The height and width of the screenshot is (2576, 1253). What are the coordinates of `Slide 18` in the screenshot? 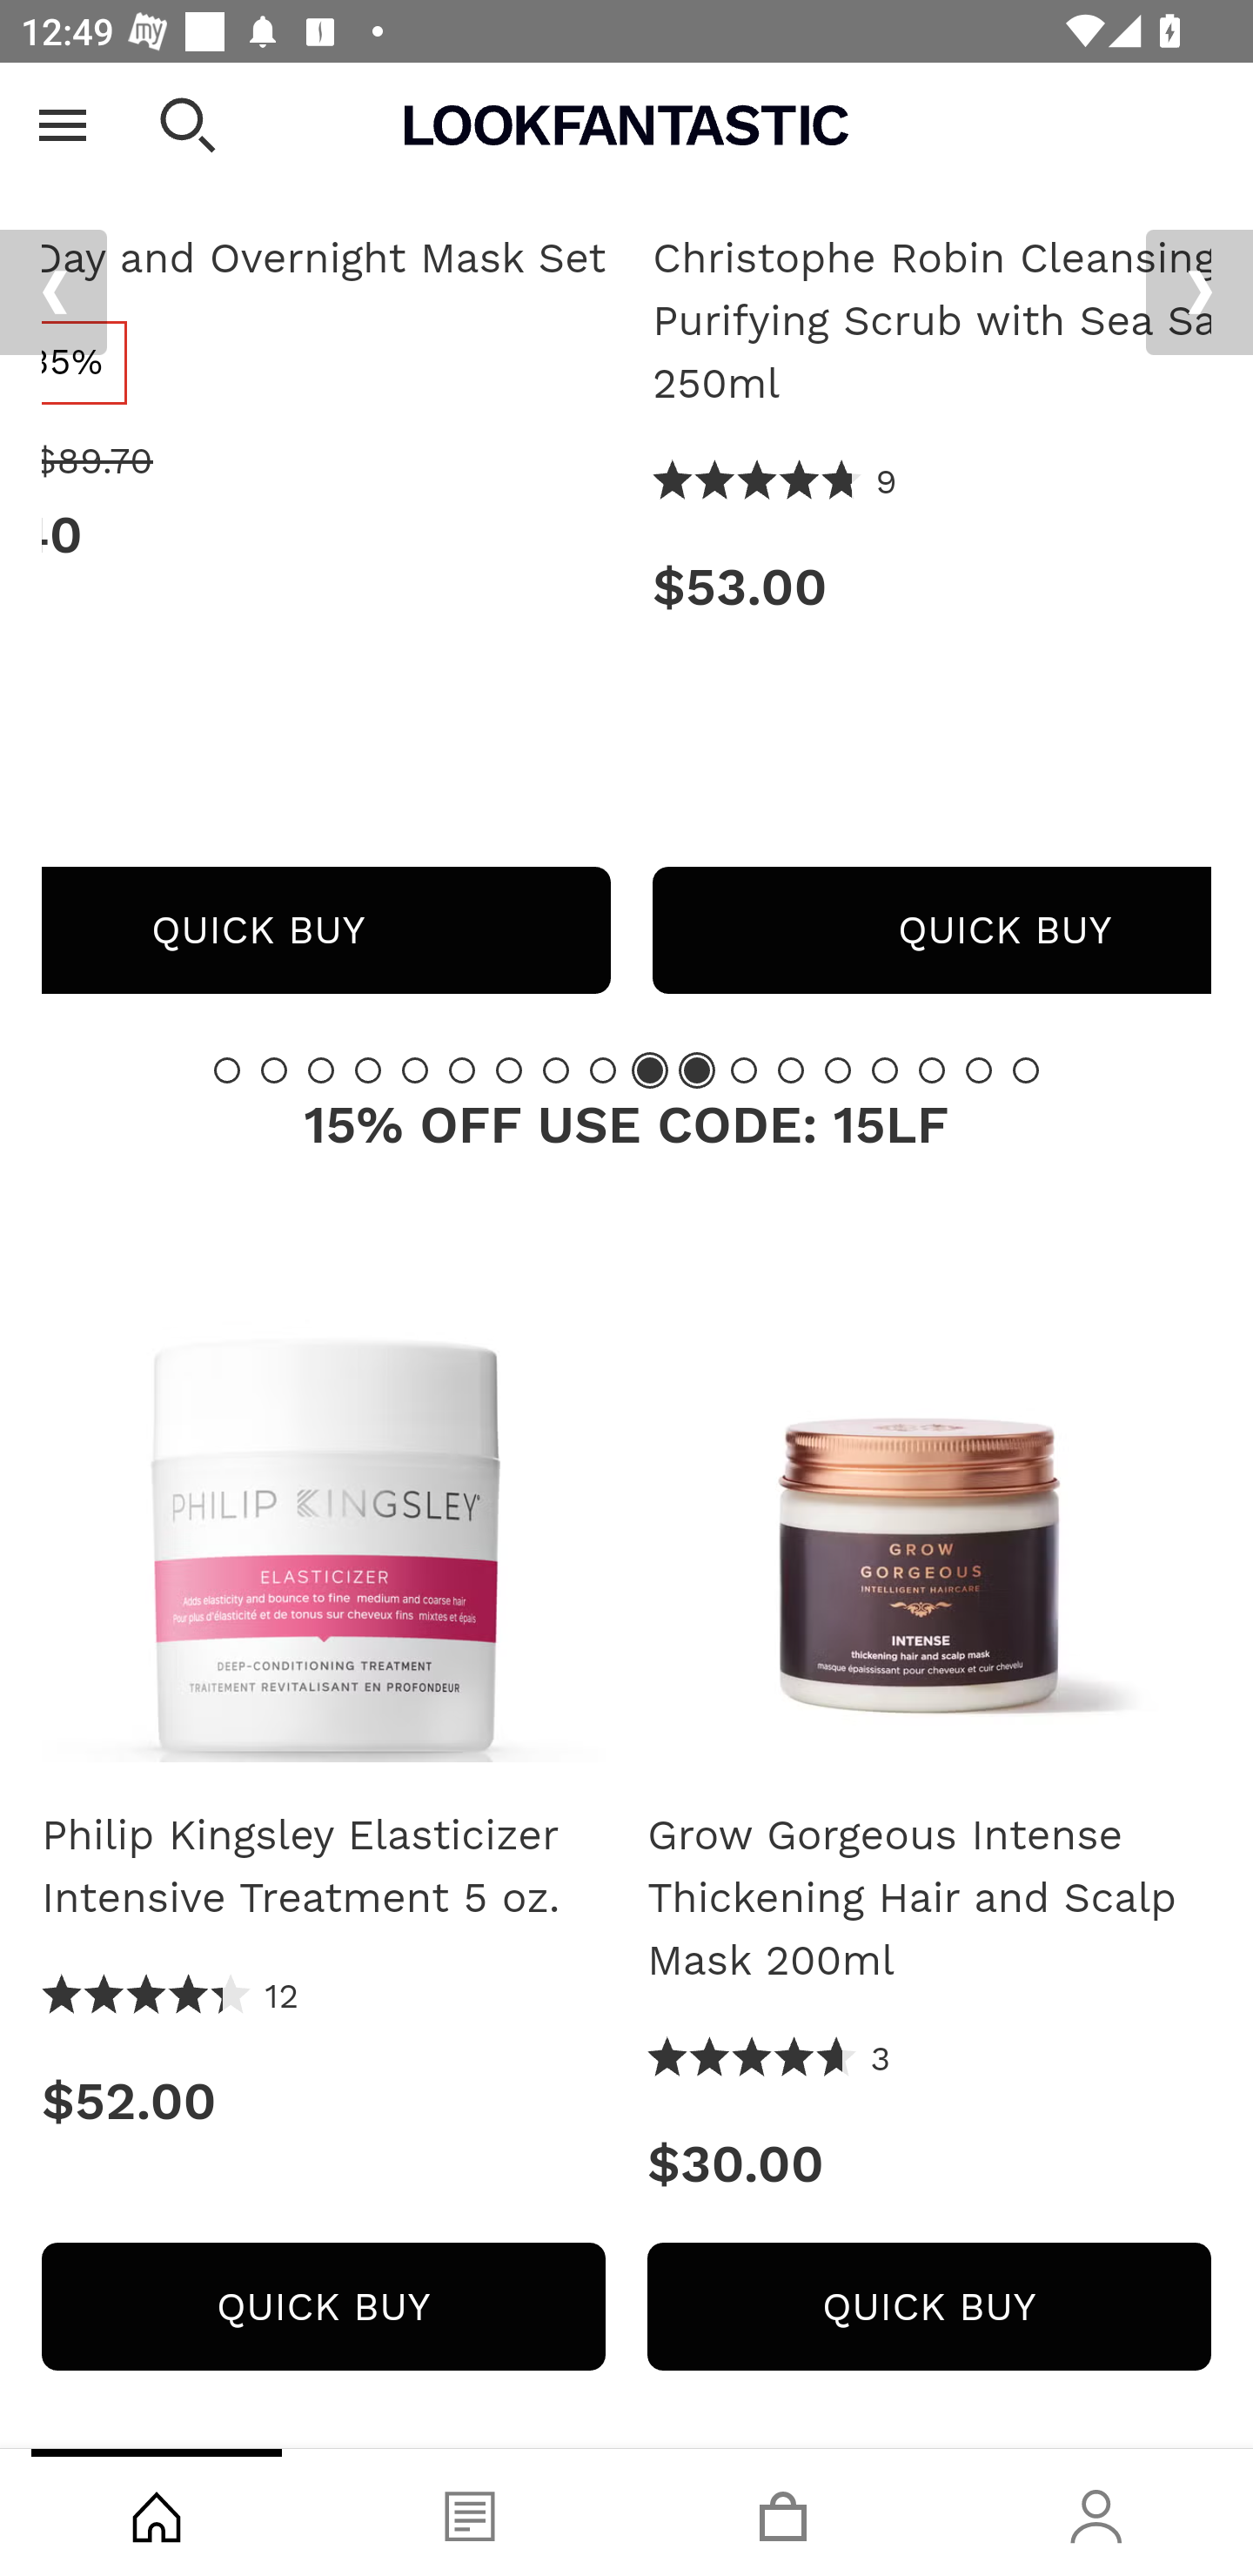 It's located at (1025, 1071).